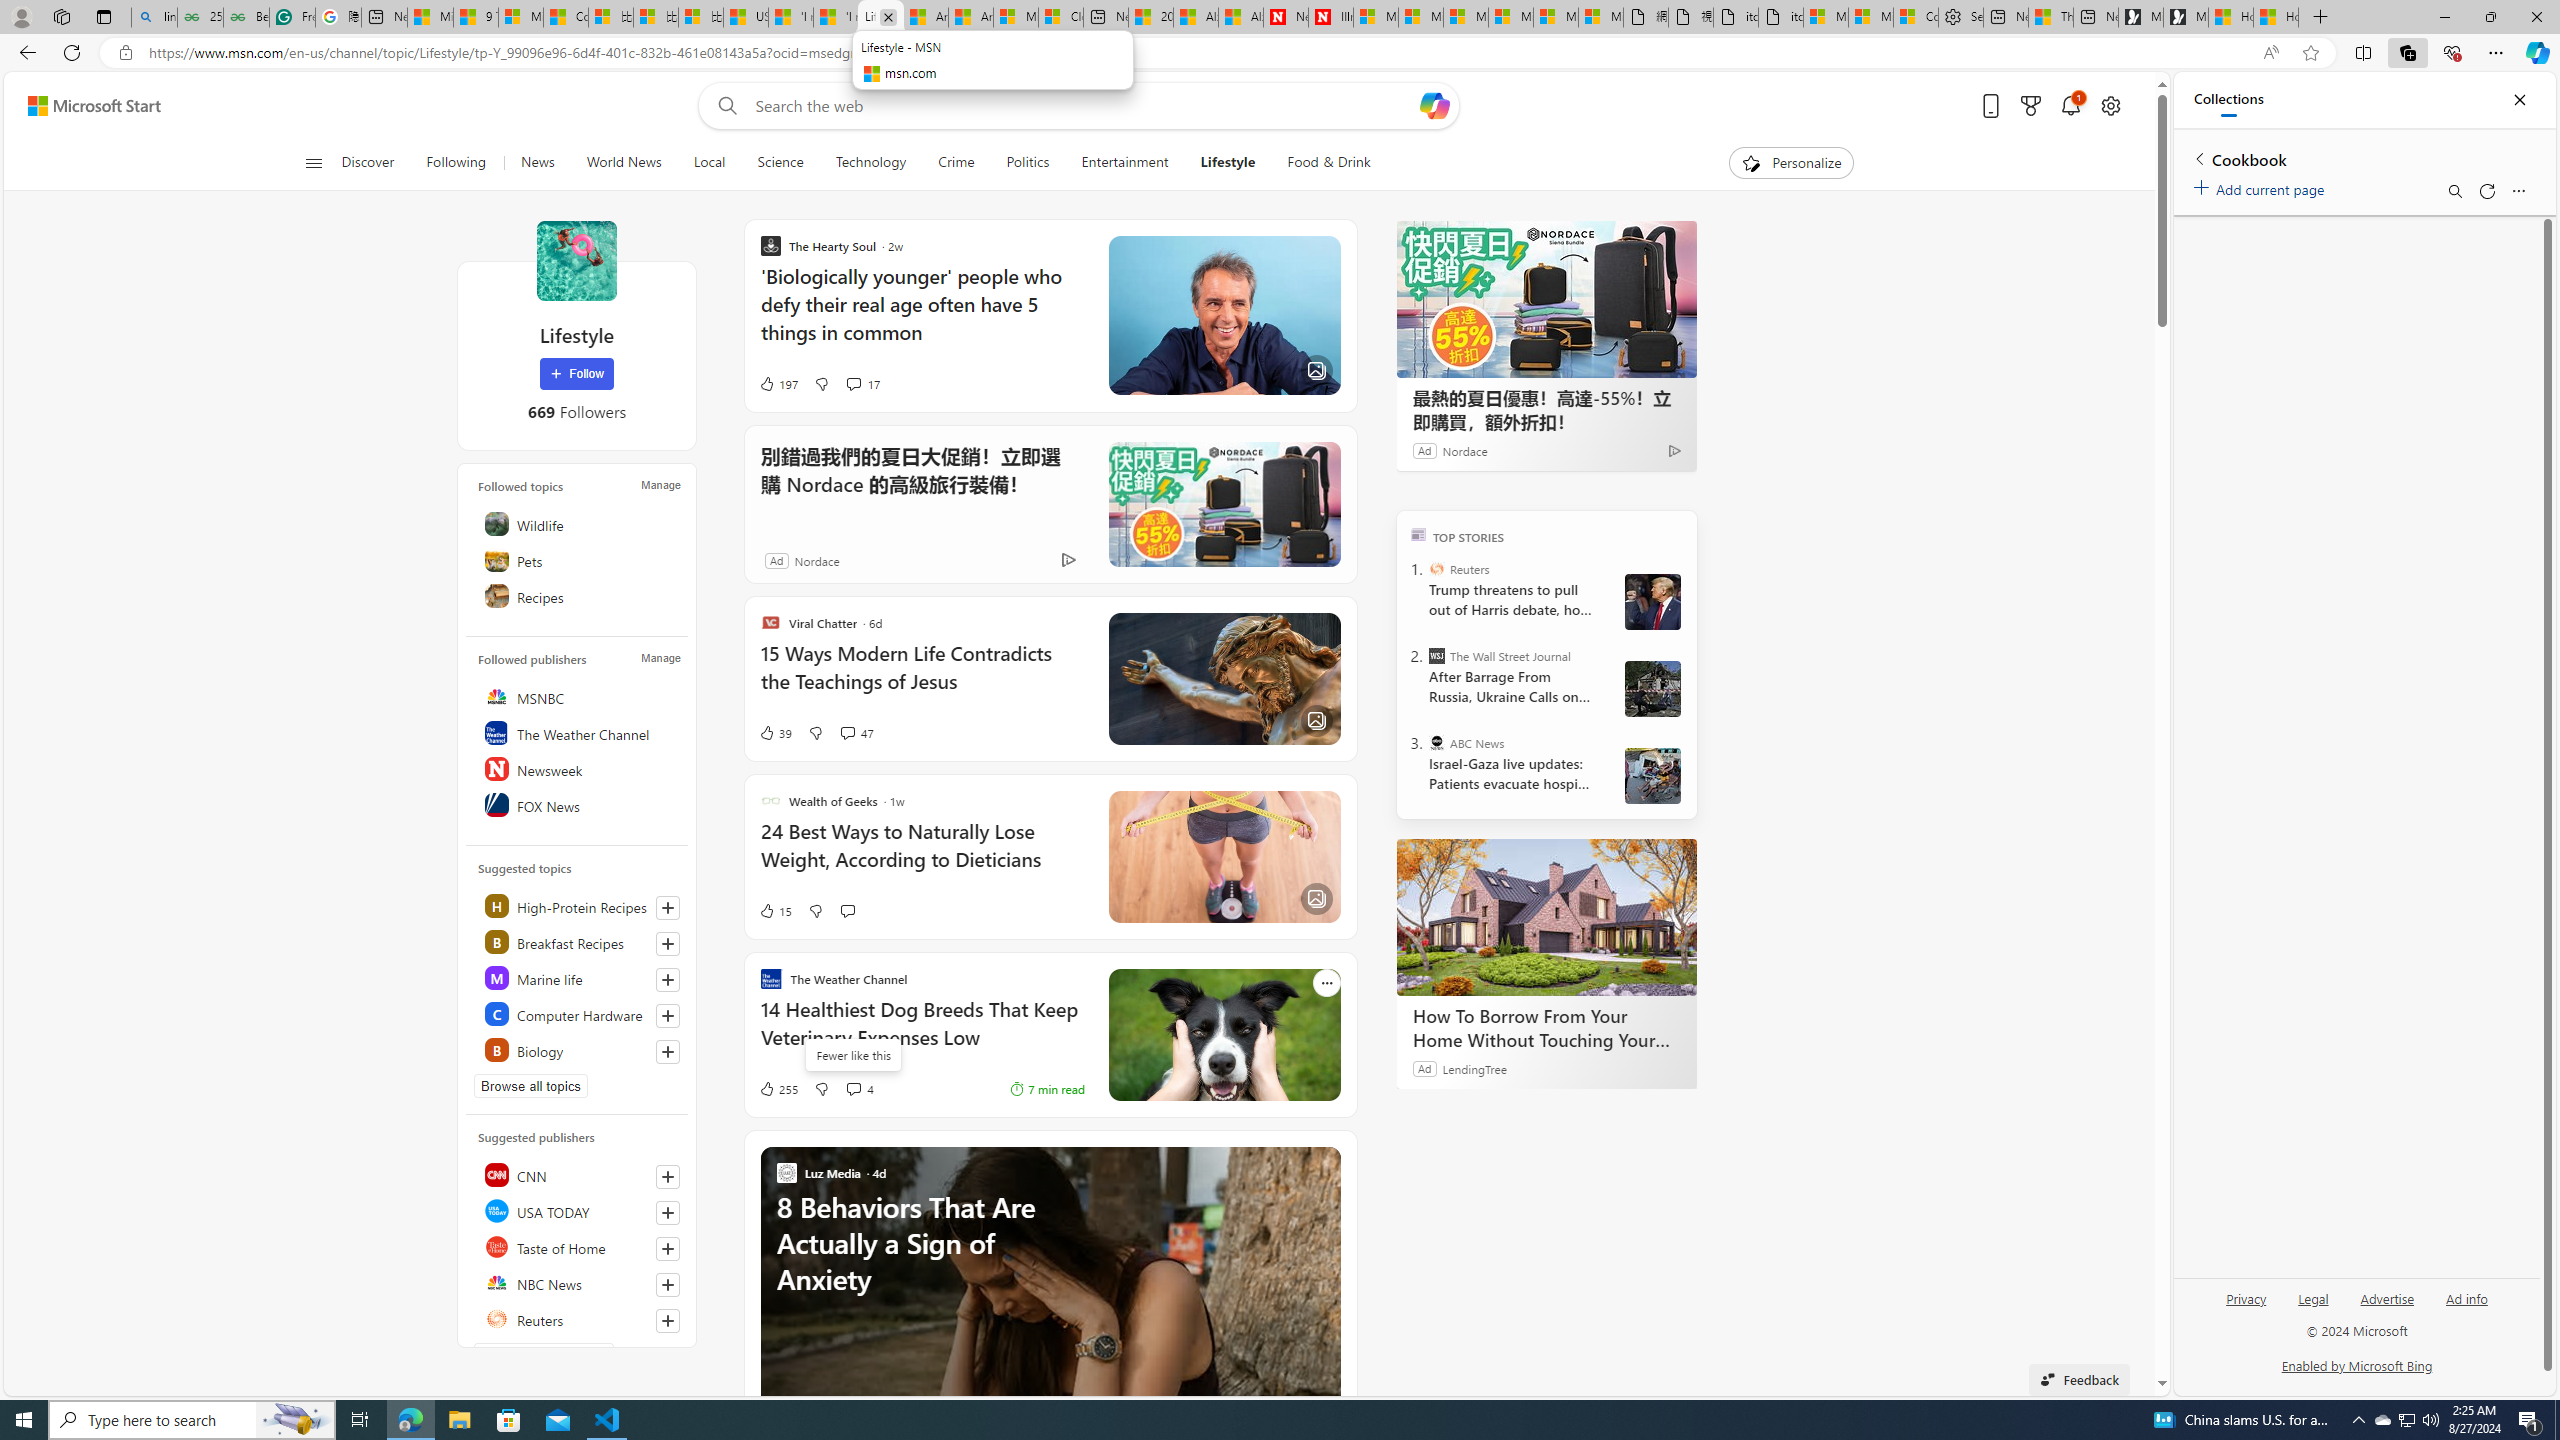 The image size is (2560, 1440). Describe the element at coordinates (779, 163) in the screenshot. I see `Science` at that location.